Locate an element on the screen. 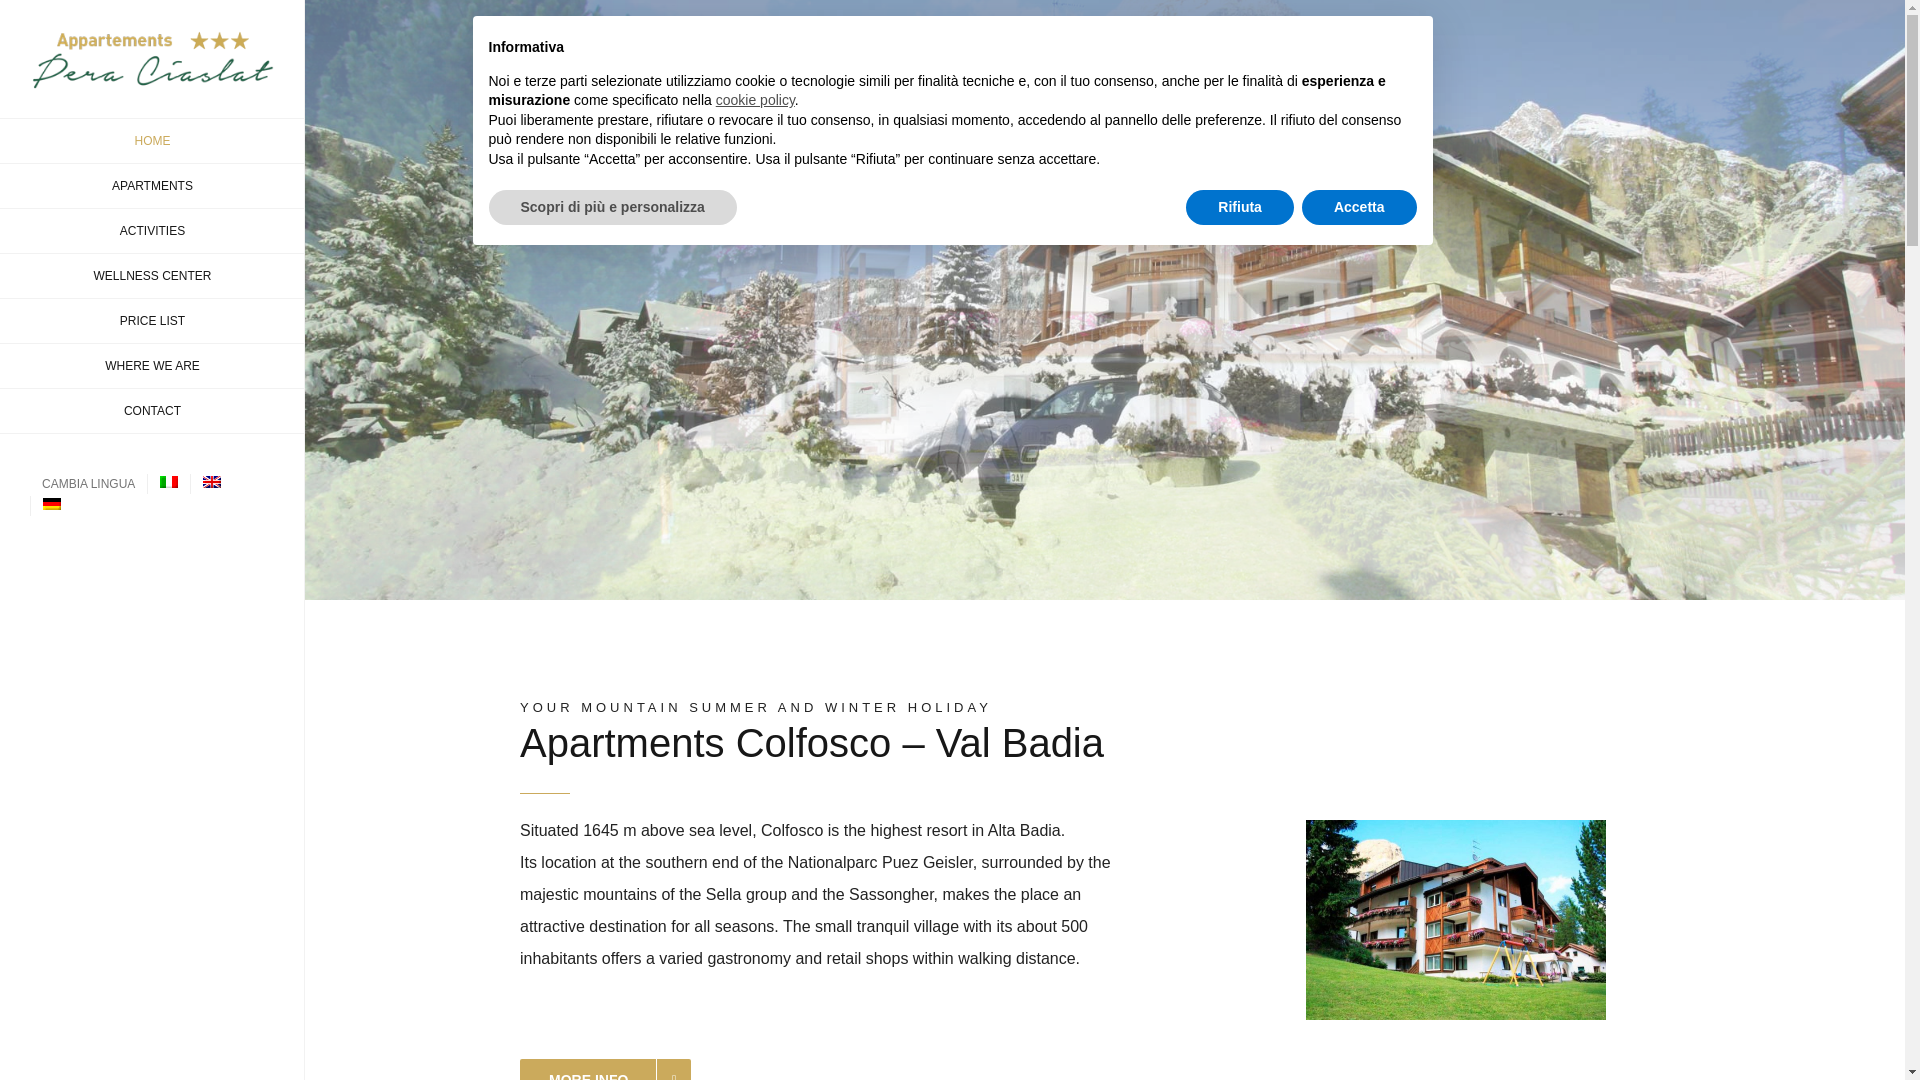  ACTIVITIES is located at coordinates (152, 231).